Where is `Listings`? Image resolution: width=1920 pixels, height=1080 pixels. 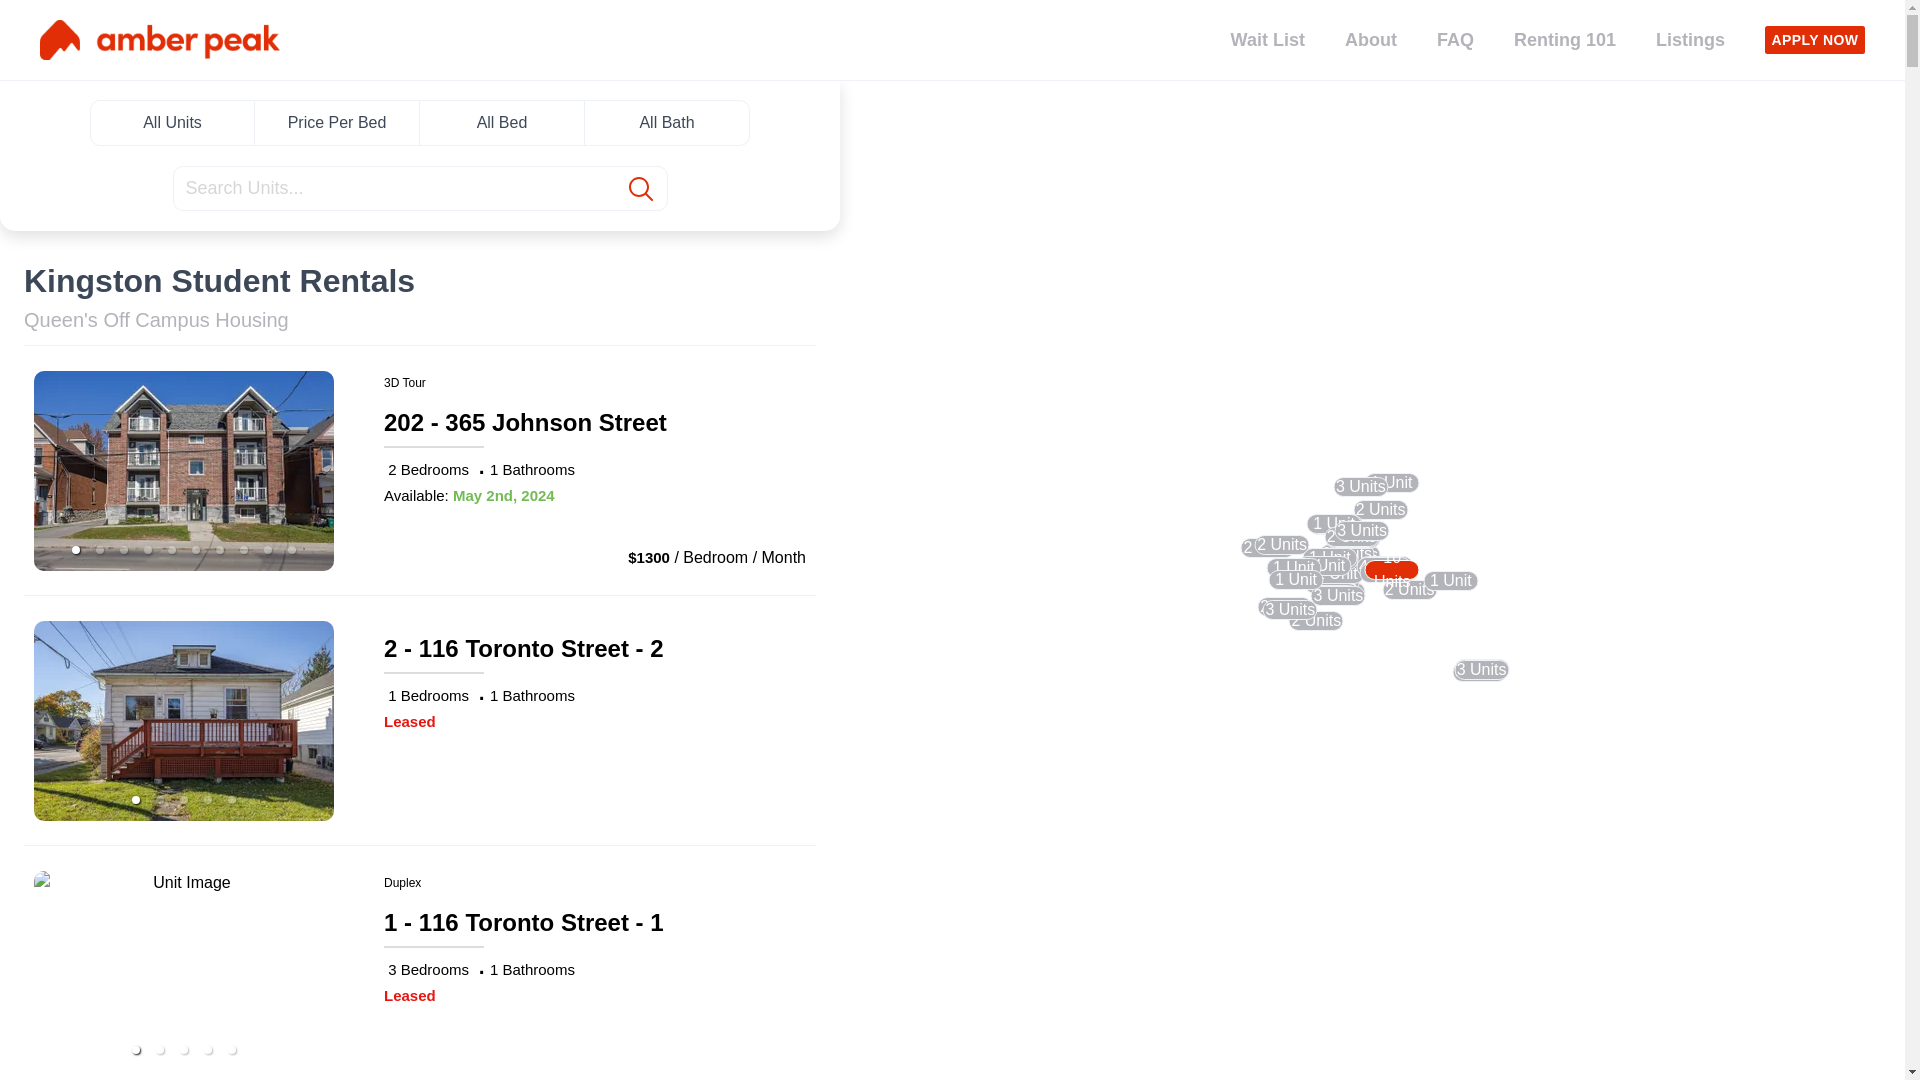
Listings is located at coordinates (1690, 40).